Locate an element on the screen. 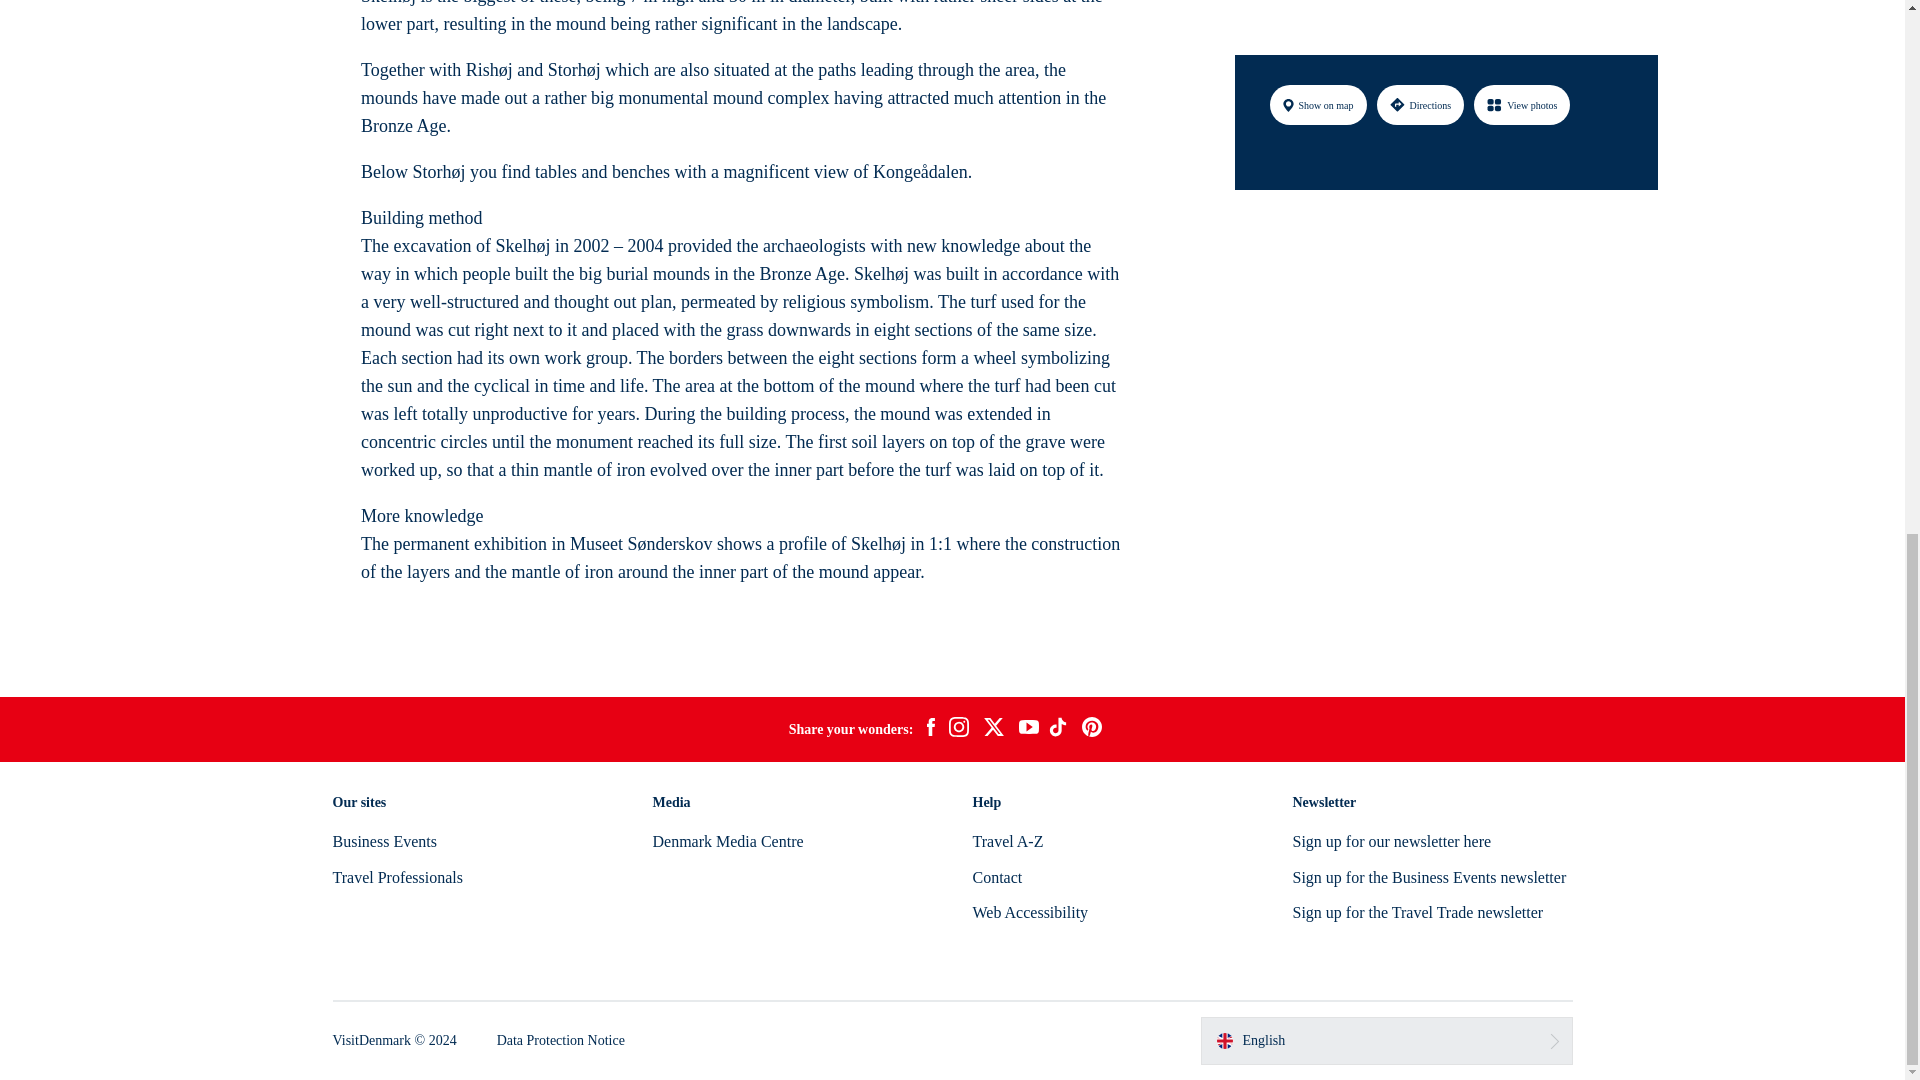 This screenshot has height=1080, width=1920. Data Protection Notice is located at coordinates (561, 1040).